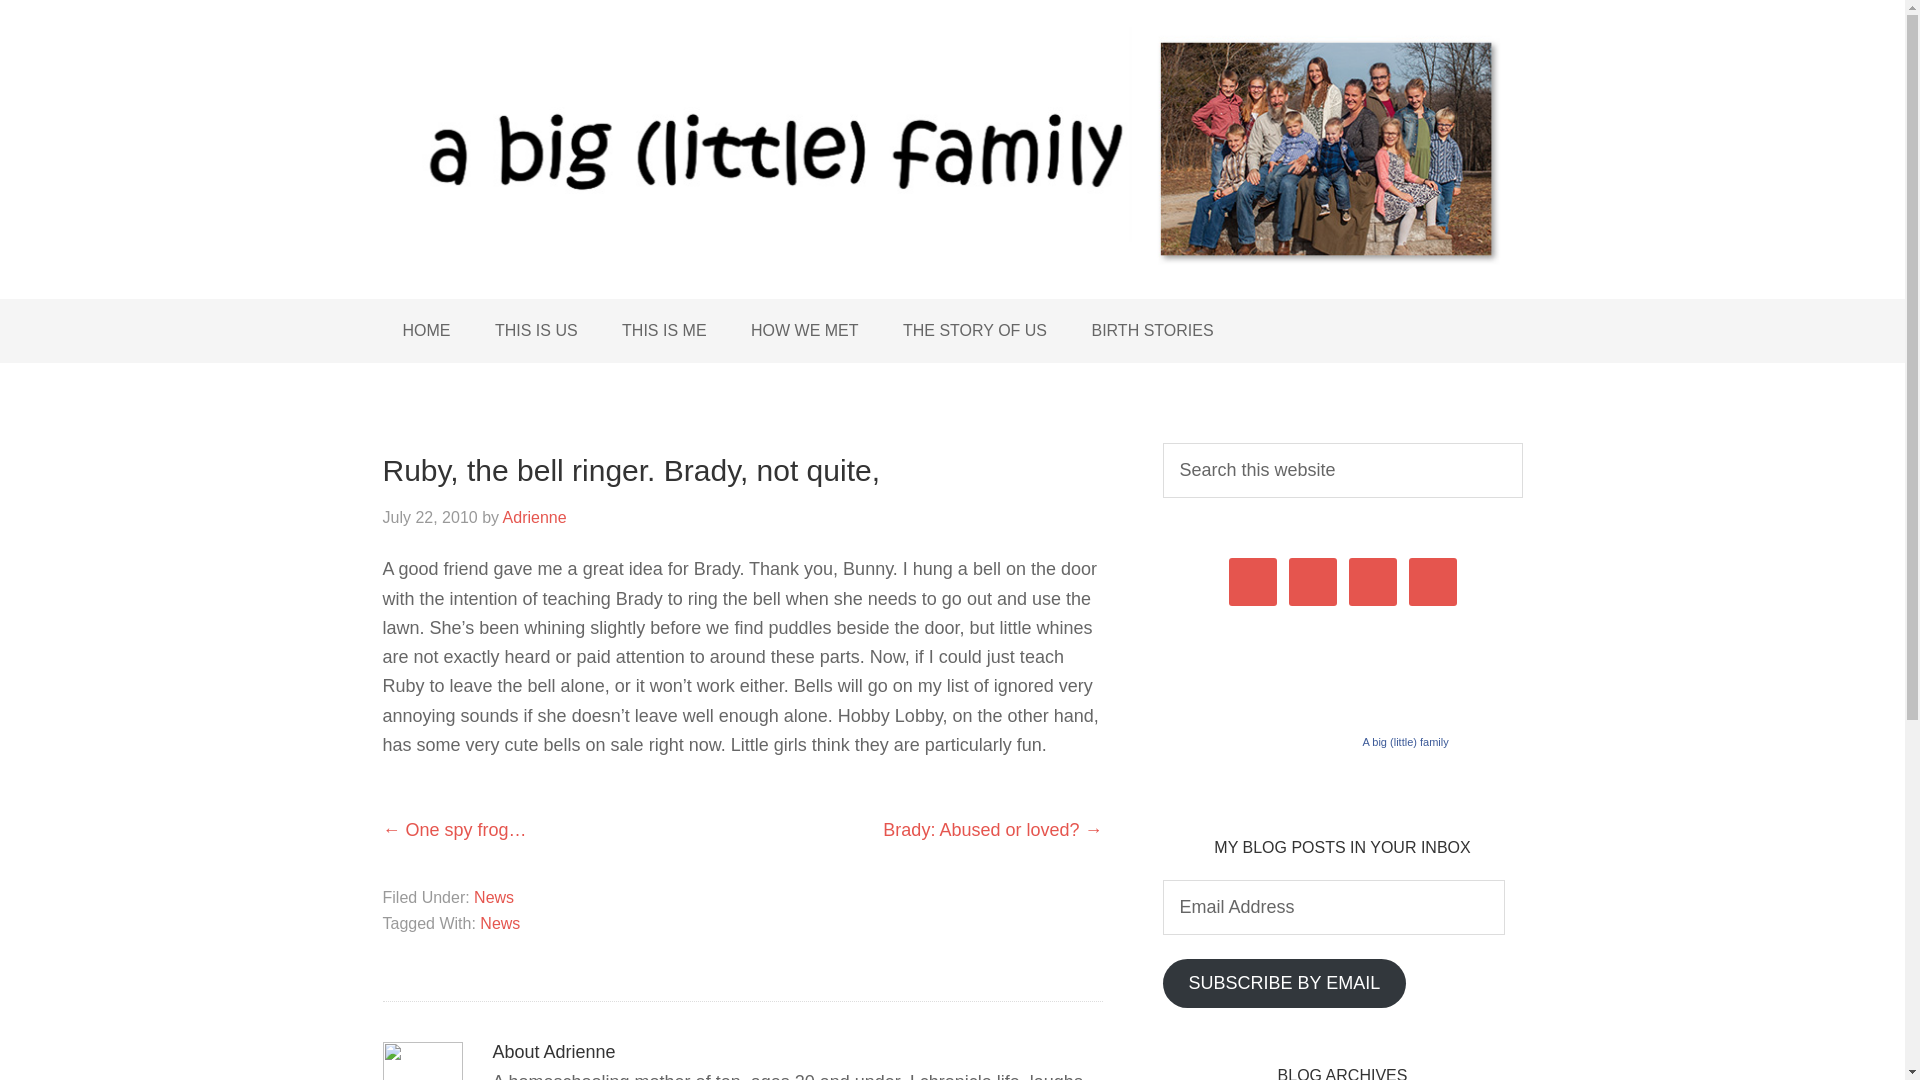 The height and width of the screenshot is (1080, 1920). Describe the element at coordinates (805, 330) in the screenshot. I see `HOW WE MET` at that location.